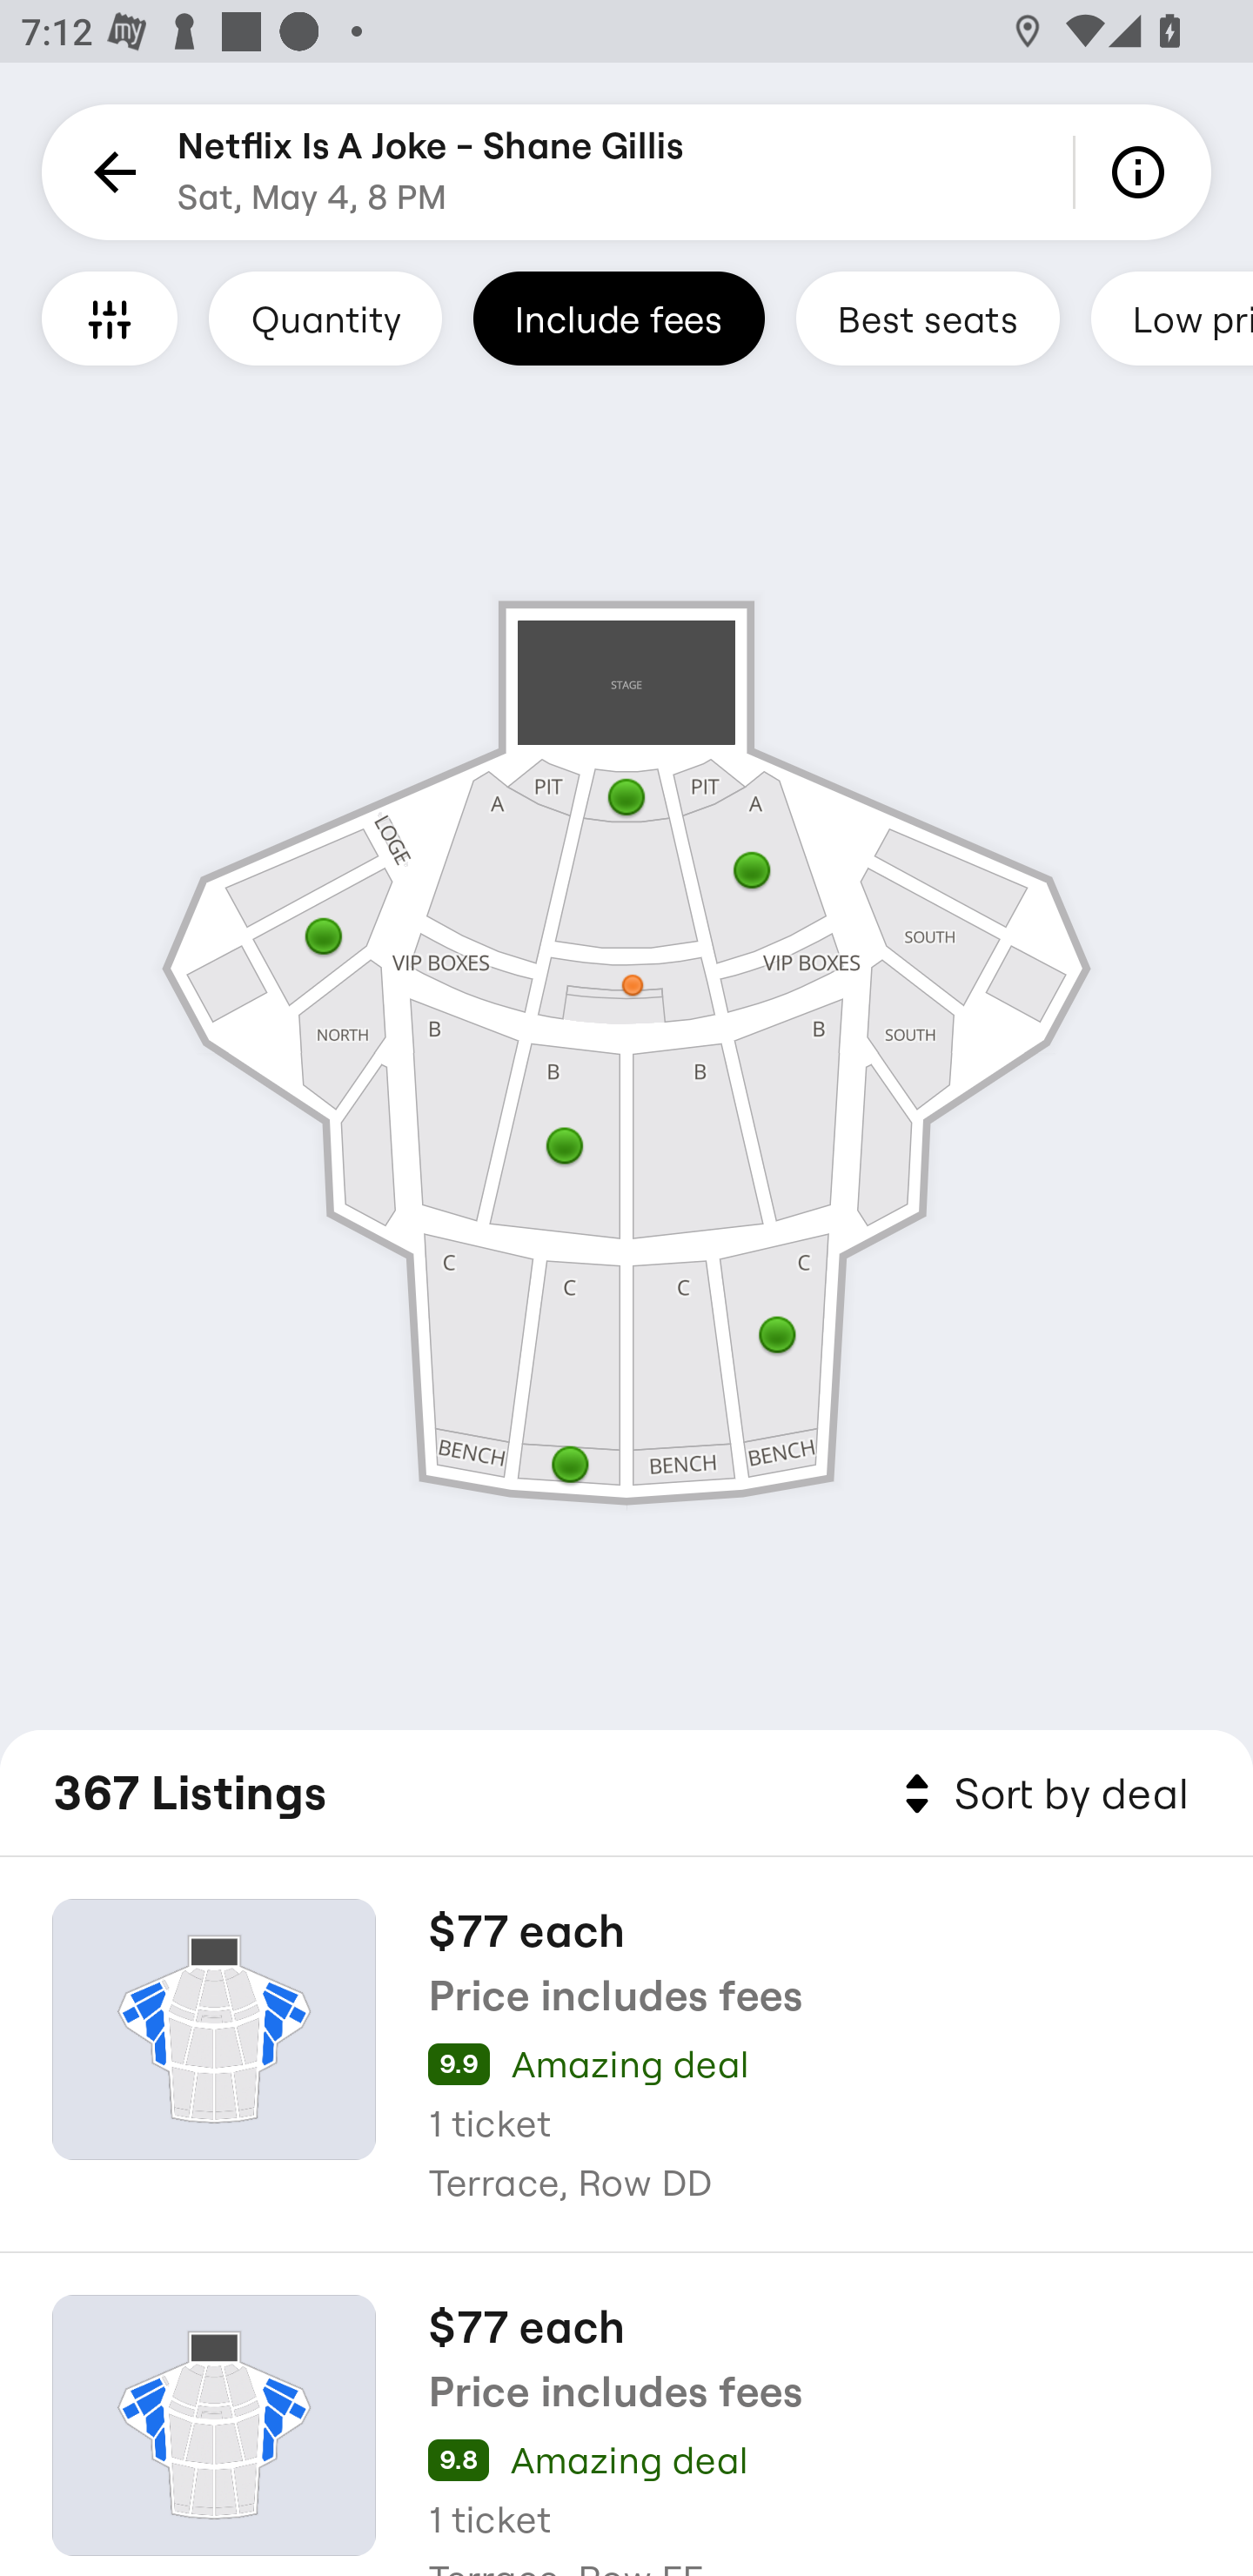 This screenshot has width=1253, height=2576. Describe the element at coordinates (928, 318) in the screenshot. I see `Best seats` at that location.